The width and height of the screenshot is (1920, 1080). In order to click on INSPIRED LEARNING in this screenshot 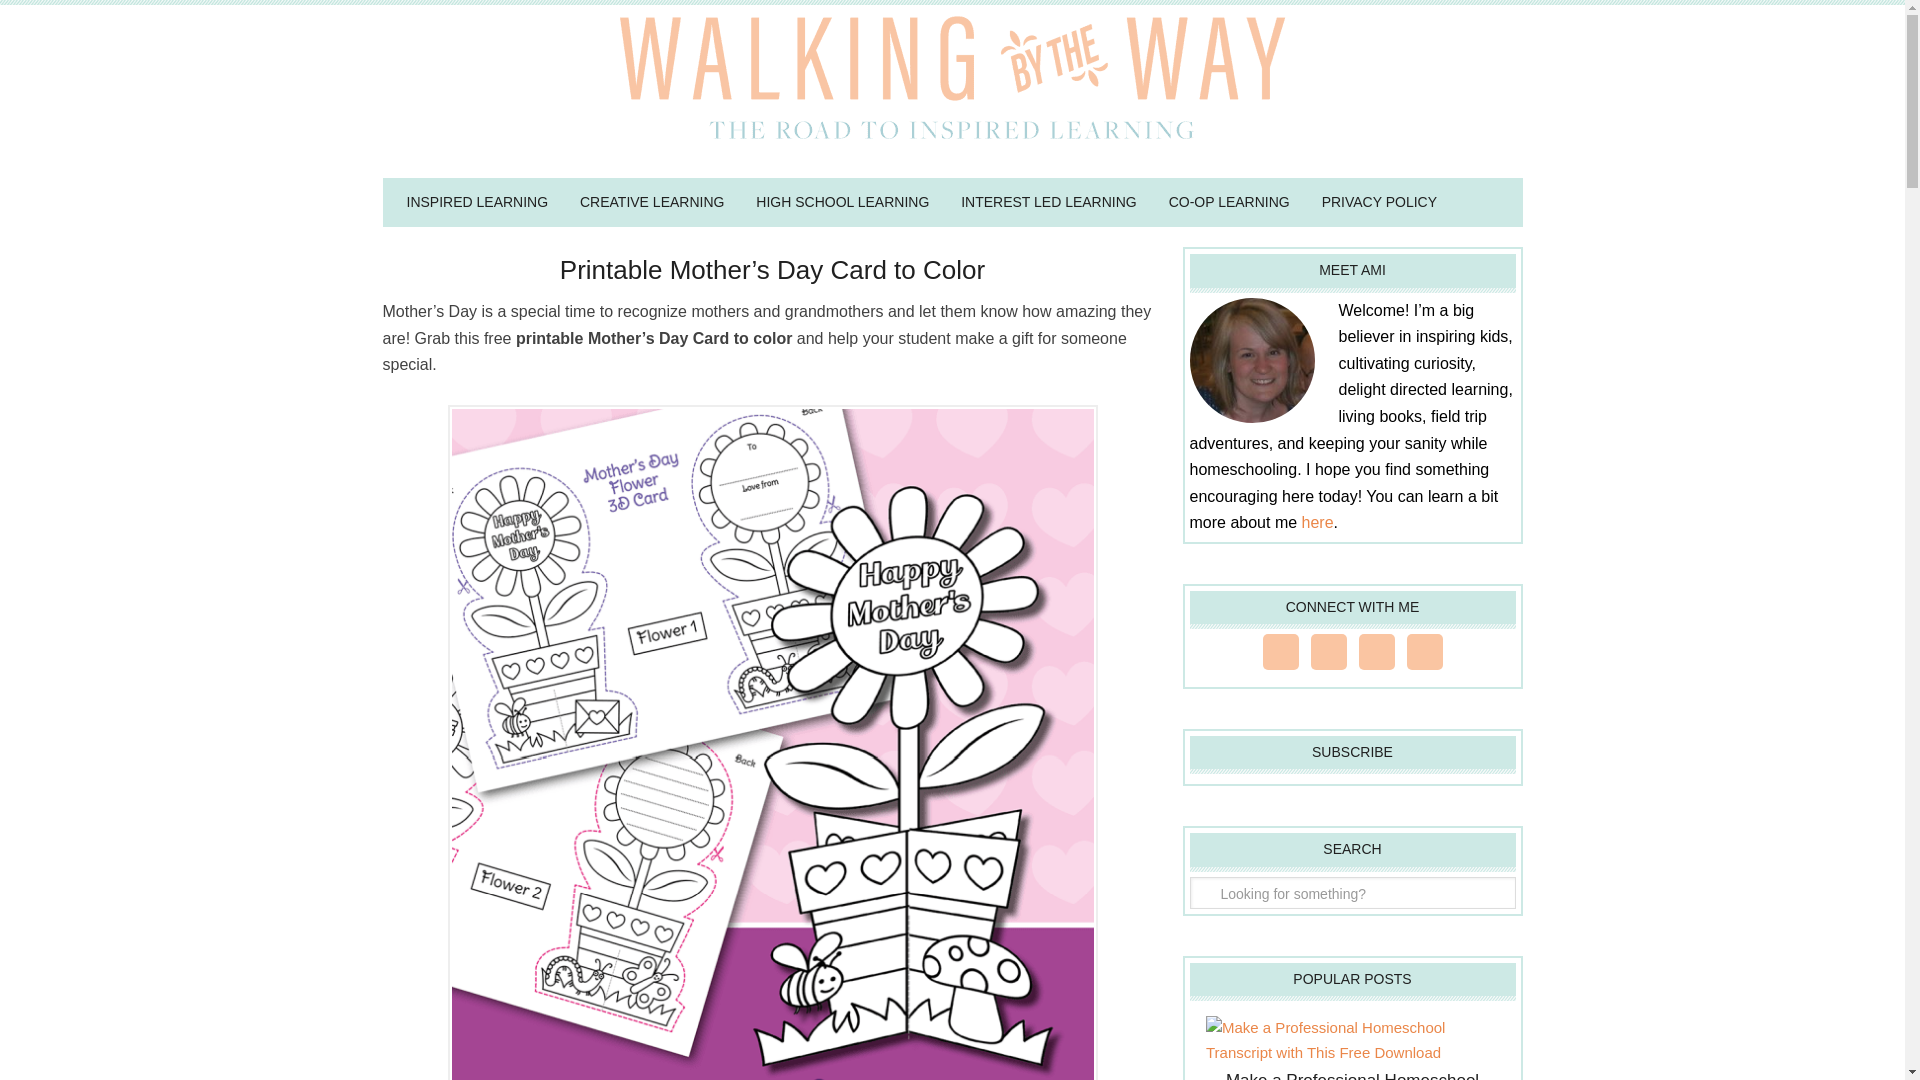, I will do `click(476, 202)`.